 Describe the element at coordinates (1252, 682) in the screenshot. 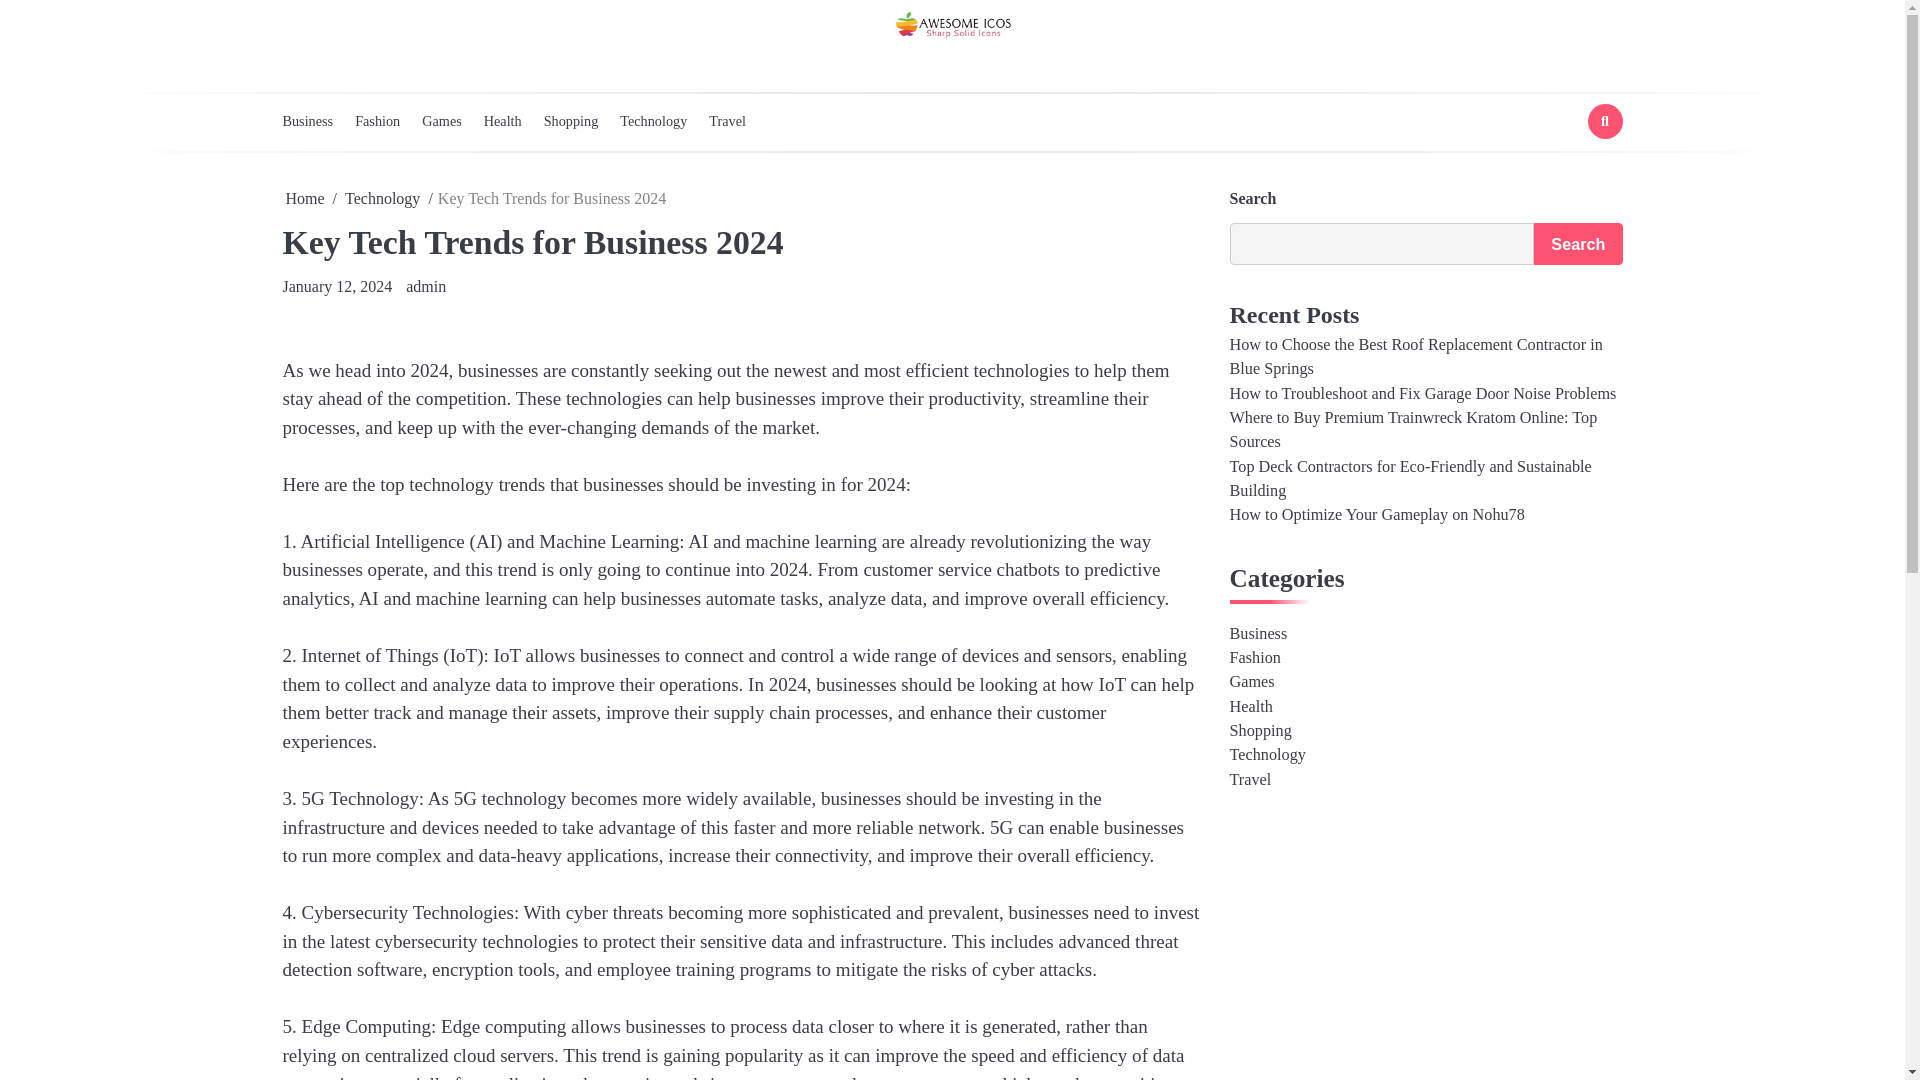

I see `Games` at that location.